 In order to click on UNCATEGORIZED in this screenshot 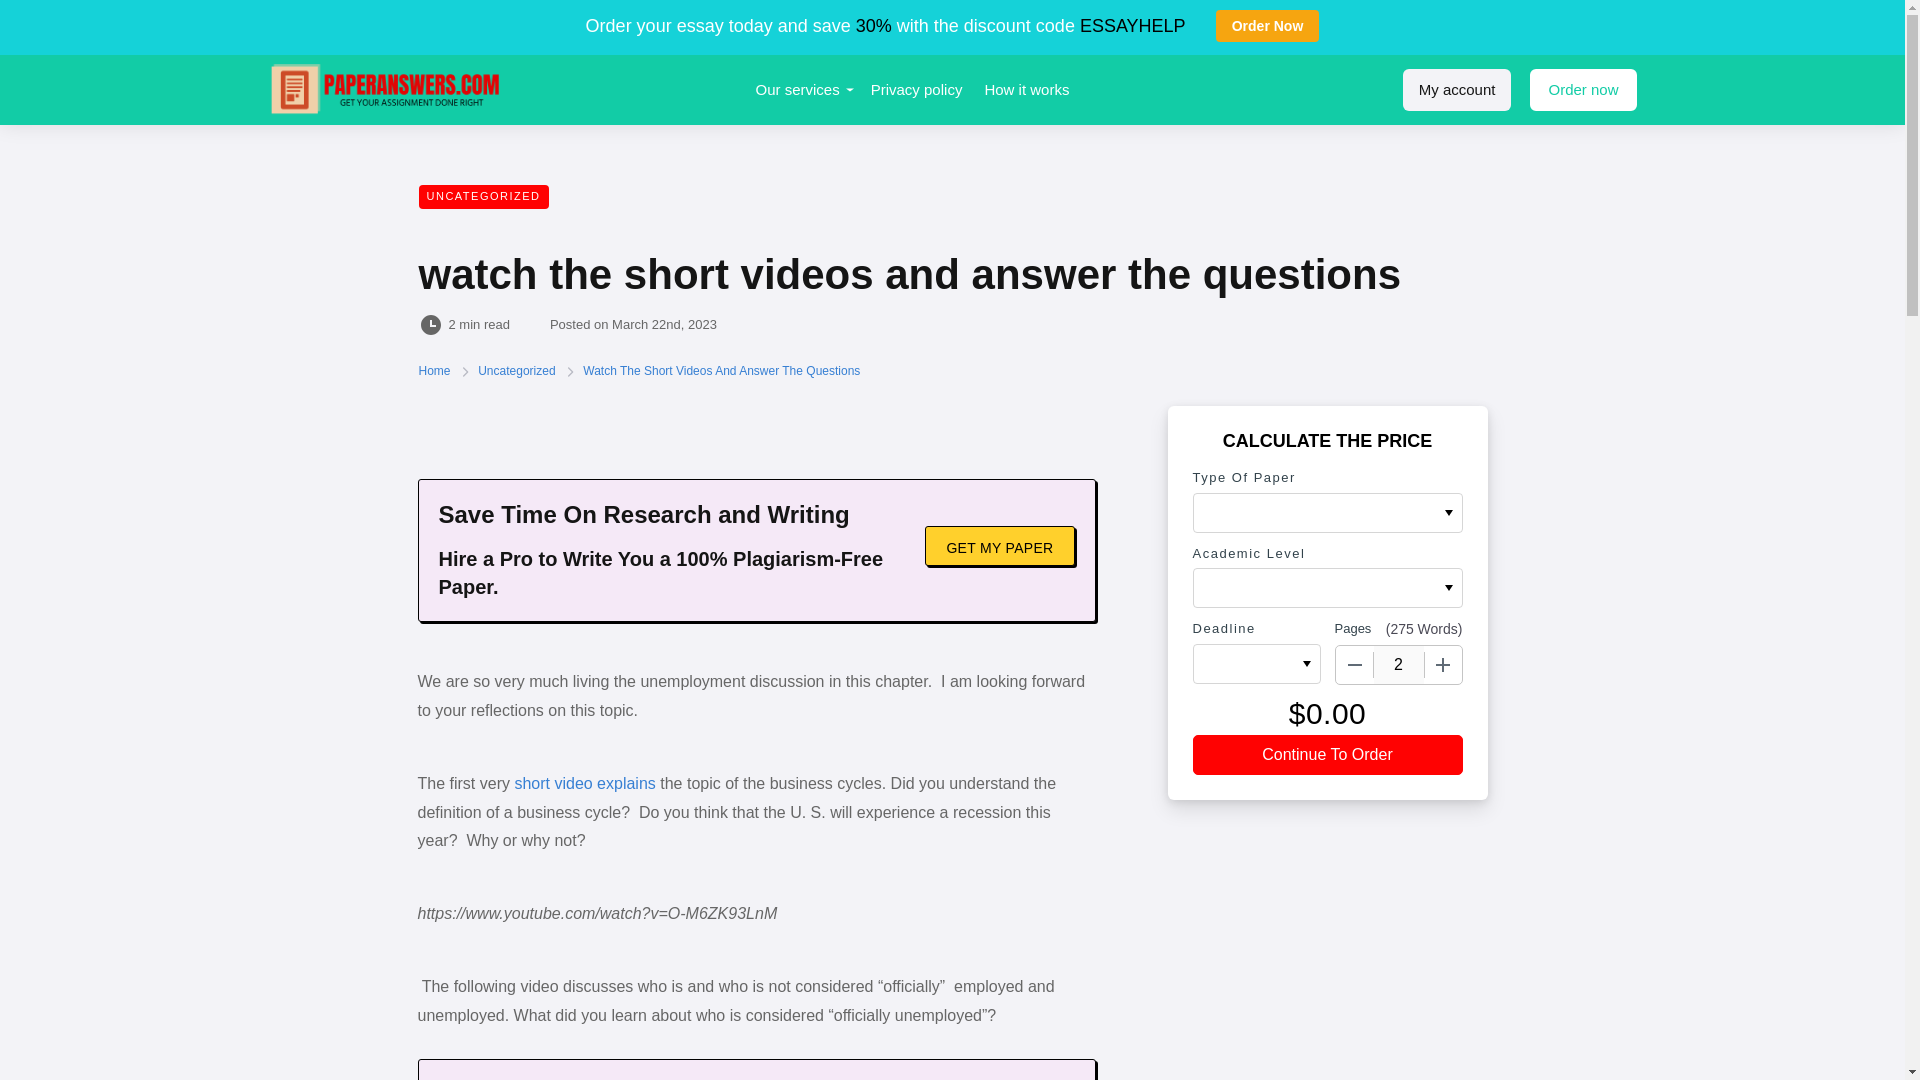, I will do `click(482, 196)`.